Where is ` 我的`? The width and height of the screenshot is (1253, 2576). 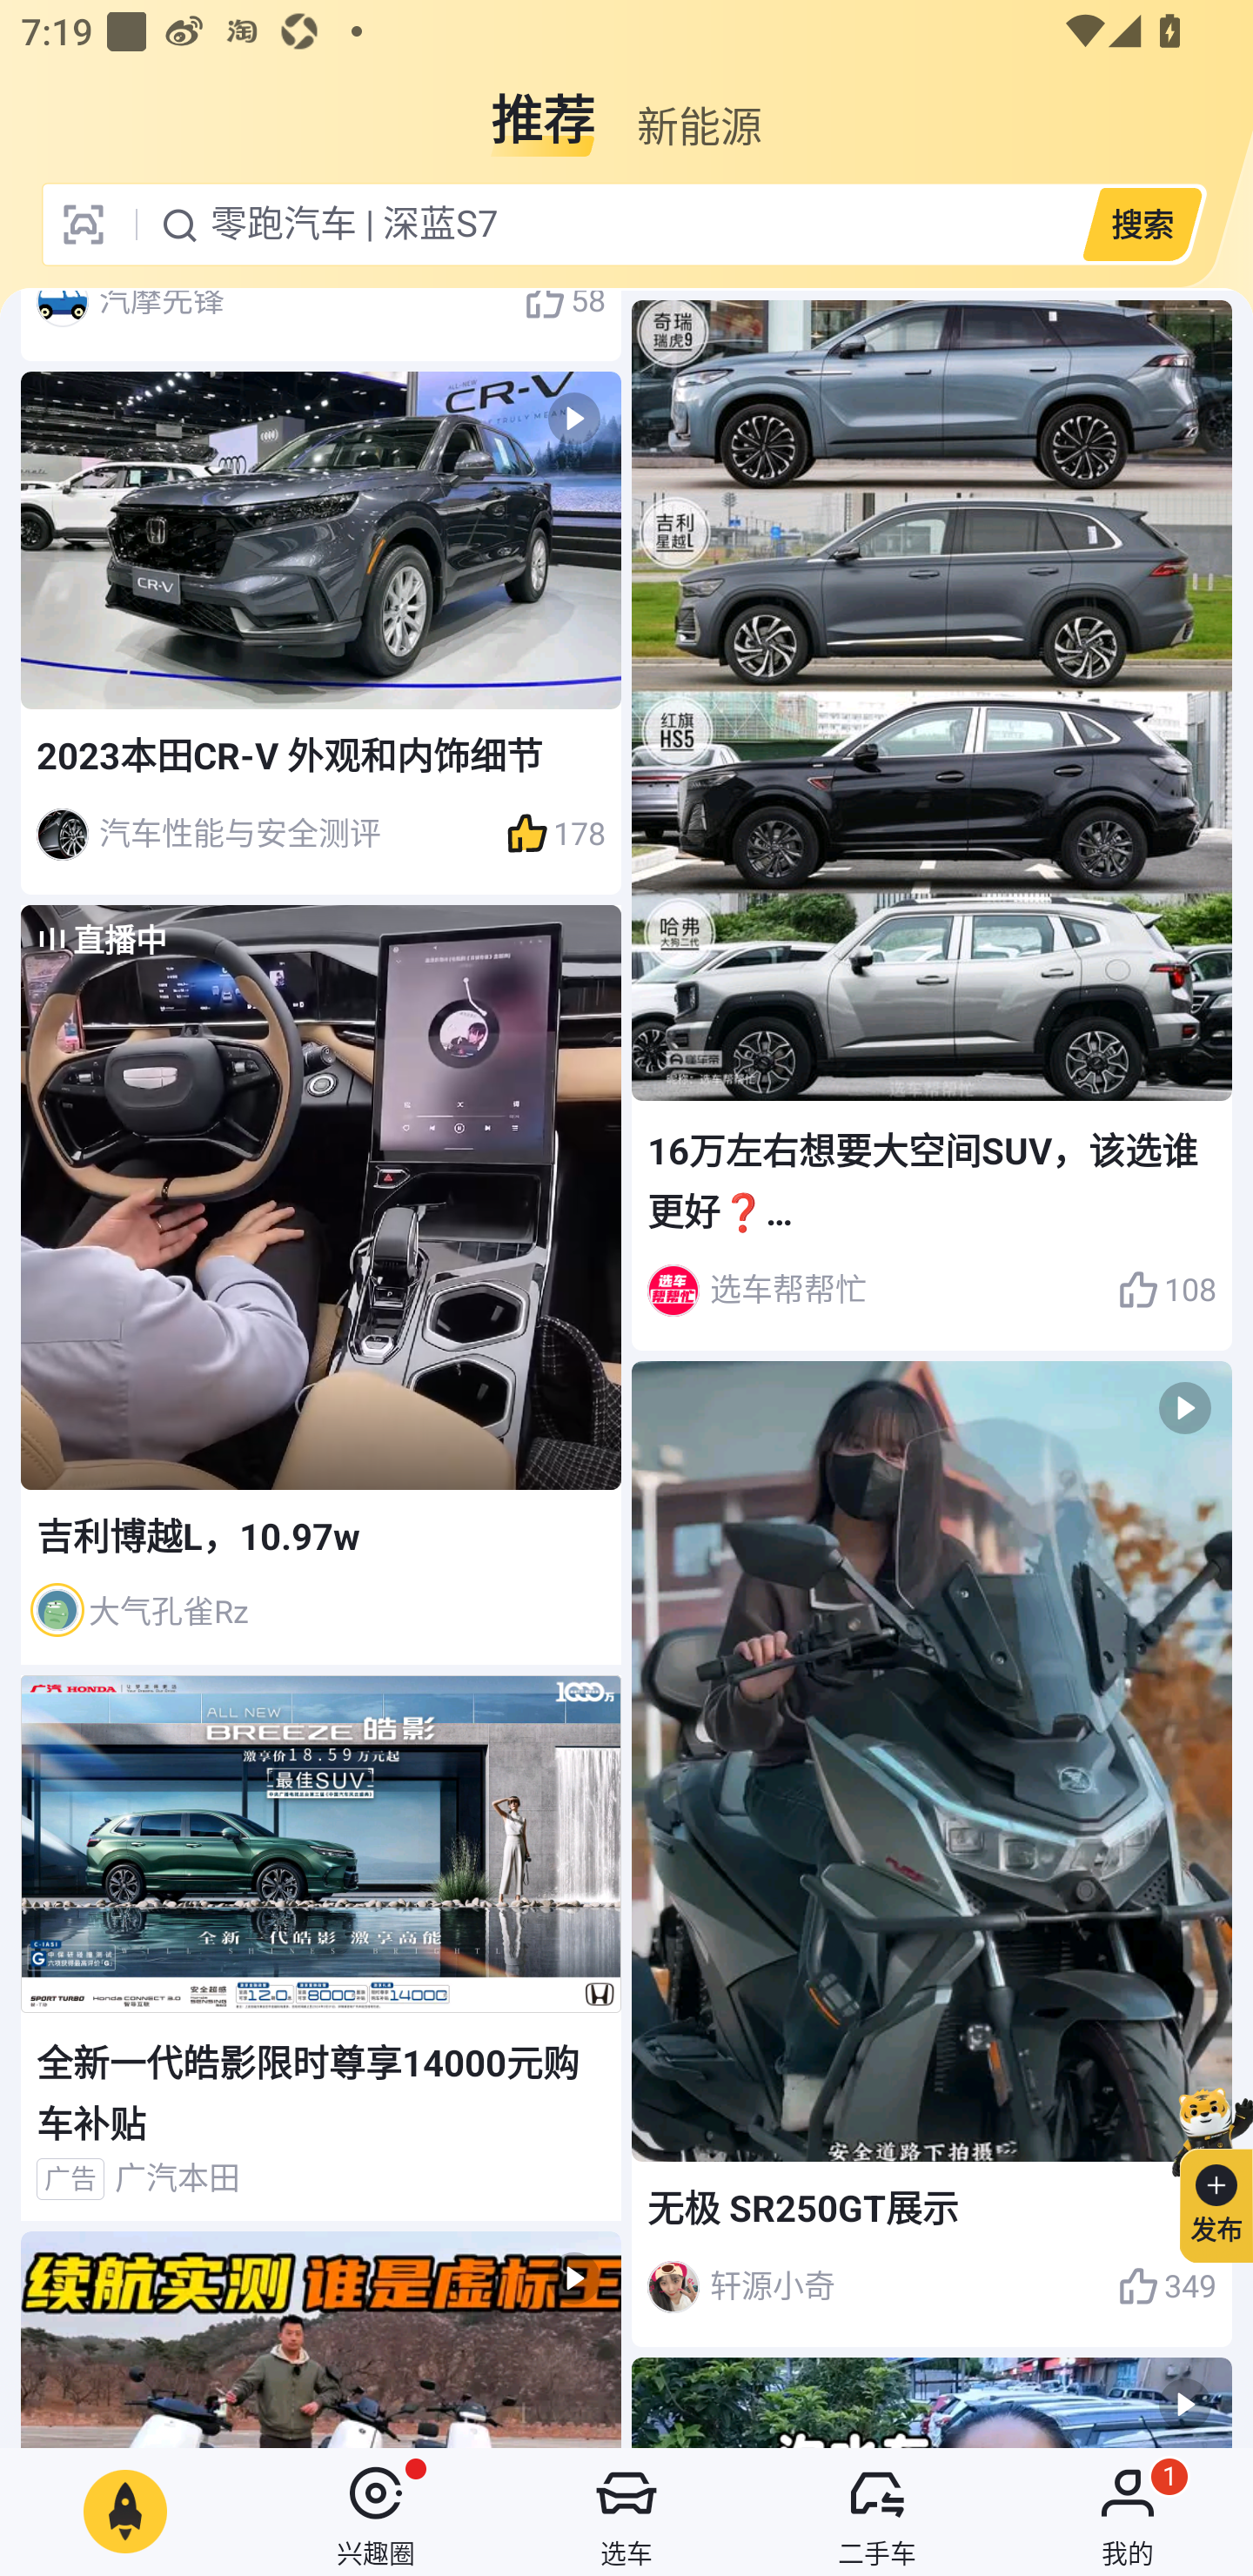  我的 is located at coordinates (1128, 2512).